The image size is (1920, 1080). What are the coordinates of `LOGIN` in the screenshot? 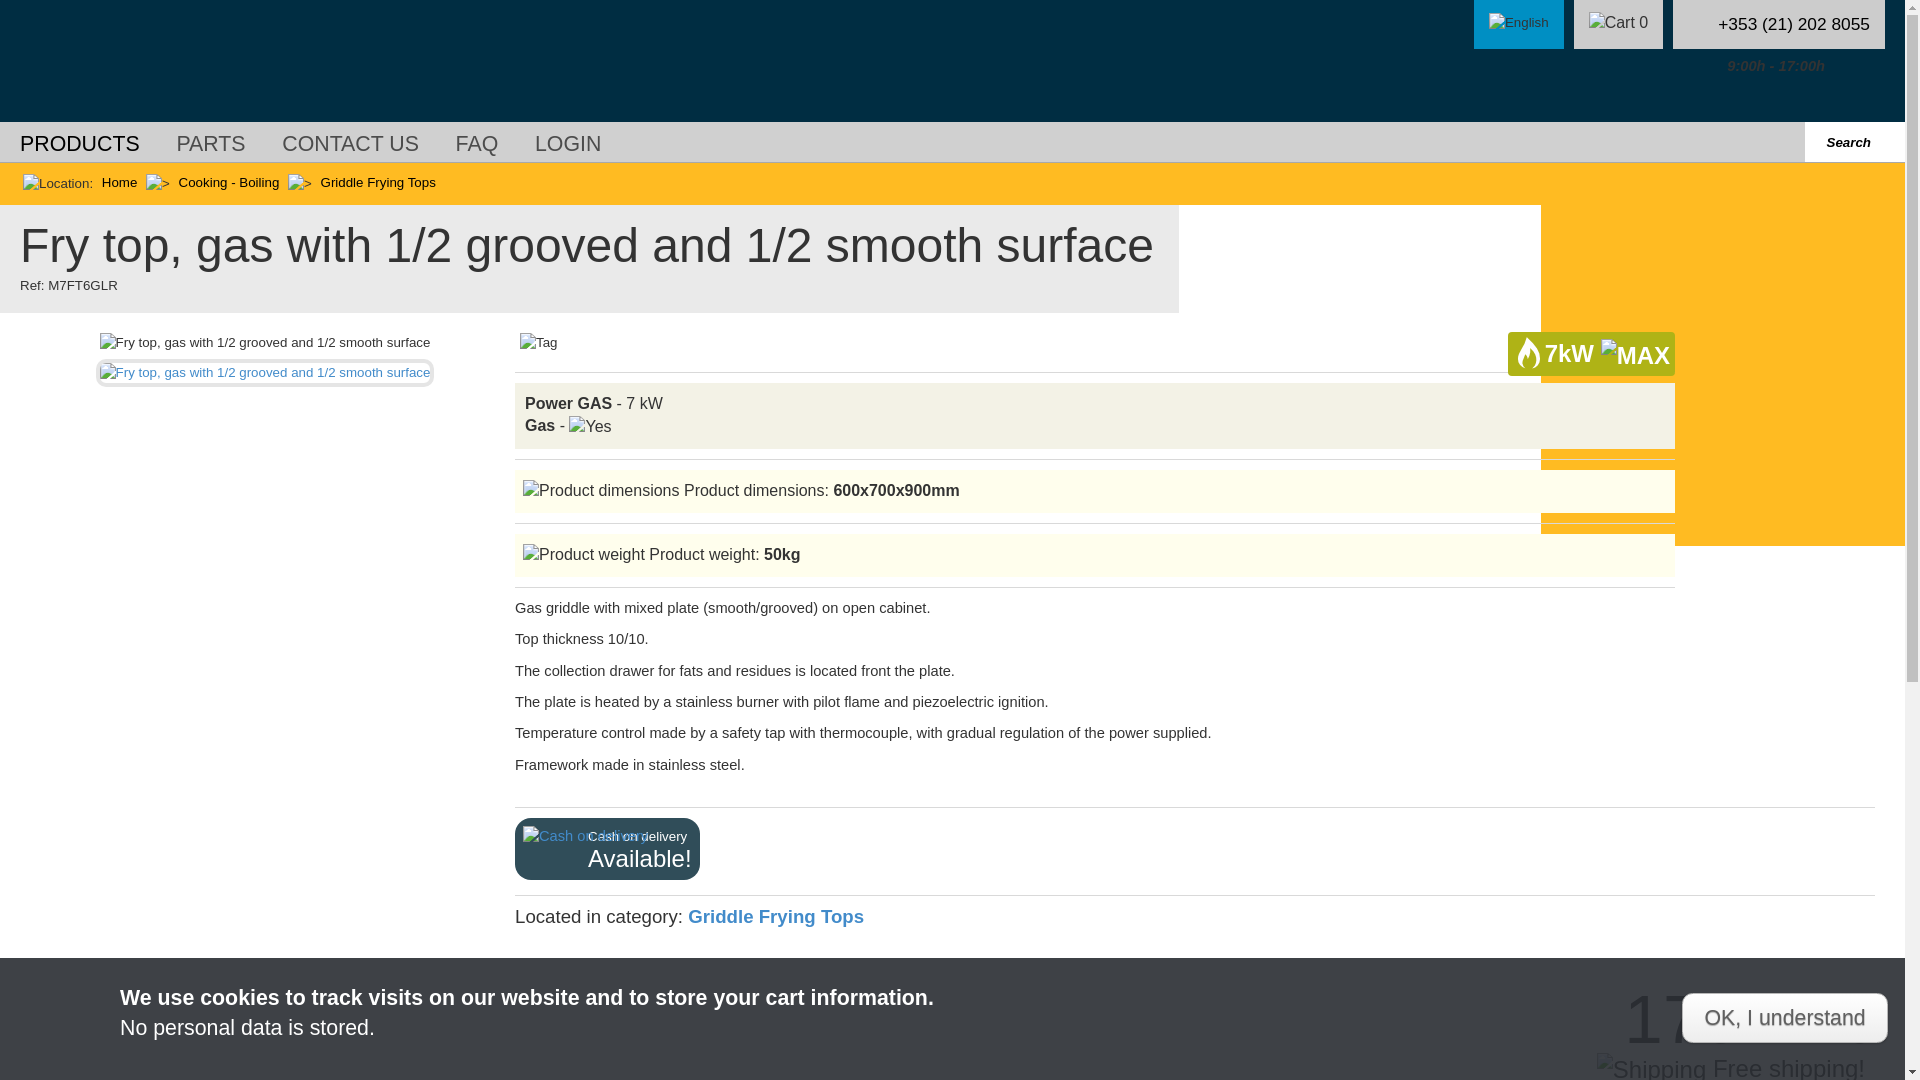 It's located at (120, 182).